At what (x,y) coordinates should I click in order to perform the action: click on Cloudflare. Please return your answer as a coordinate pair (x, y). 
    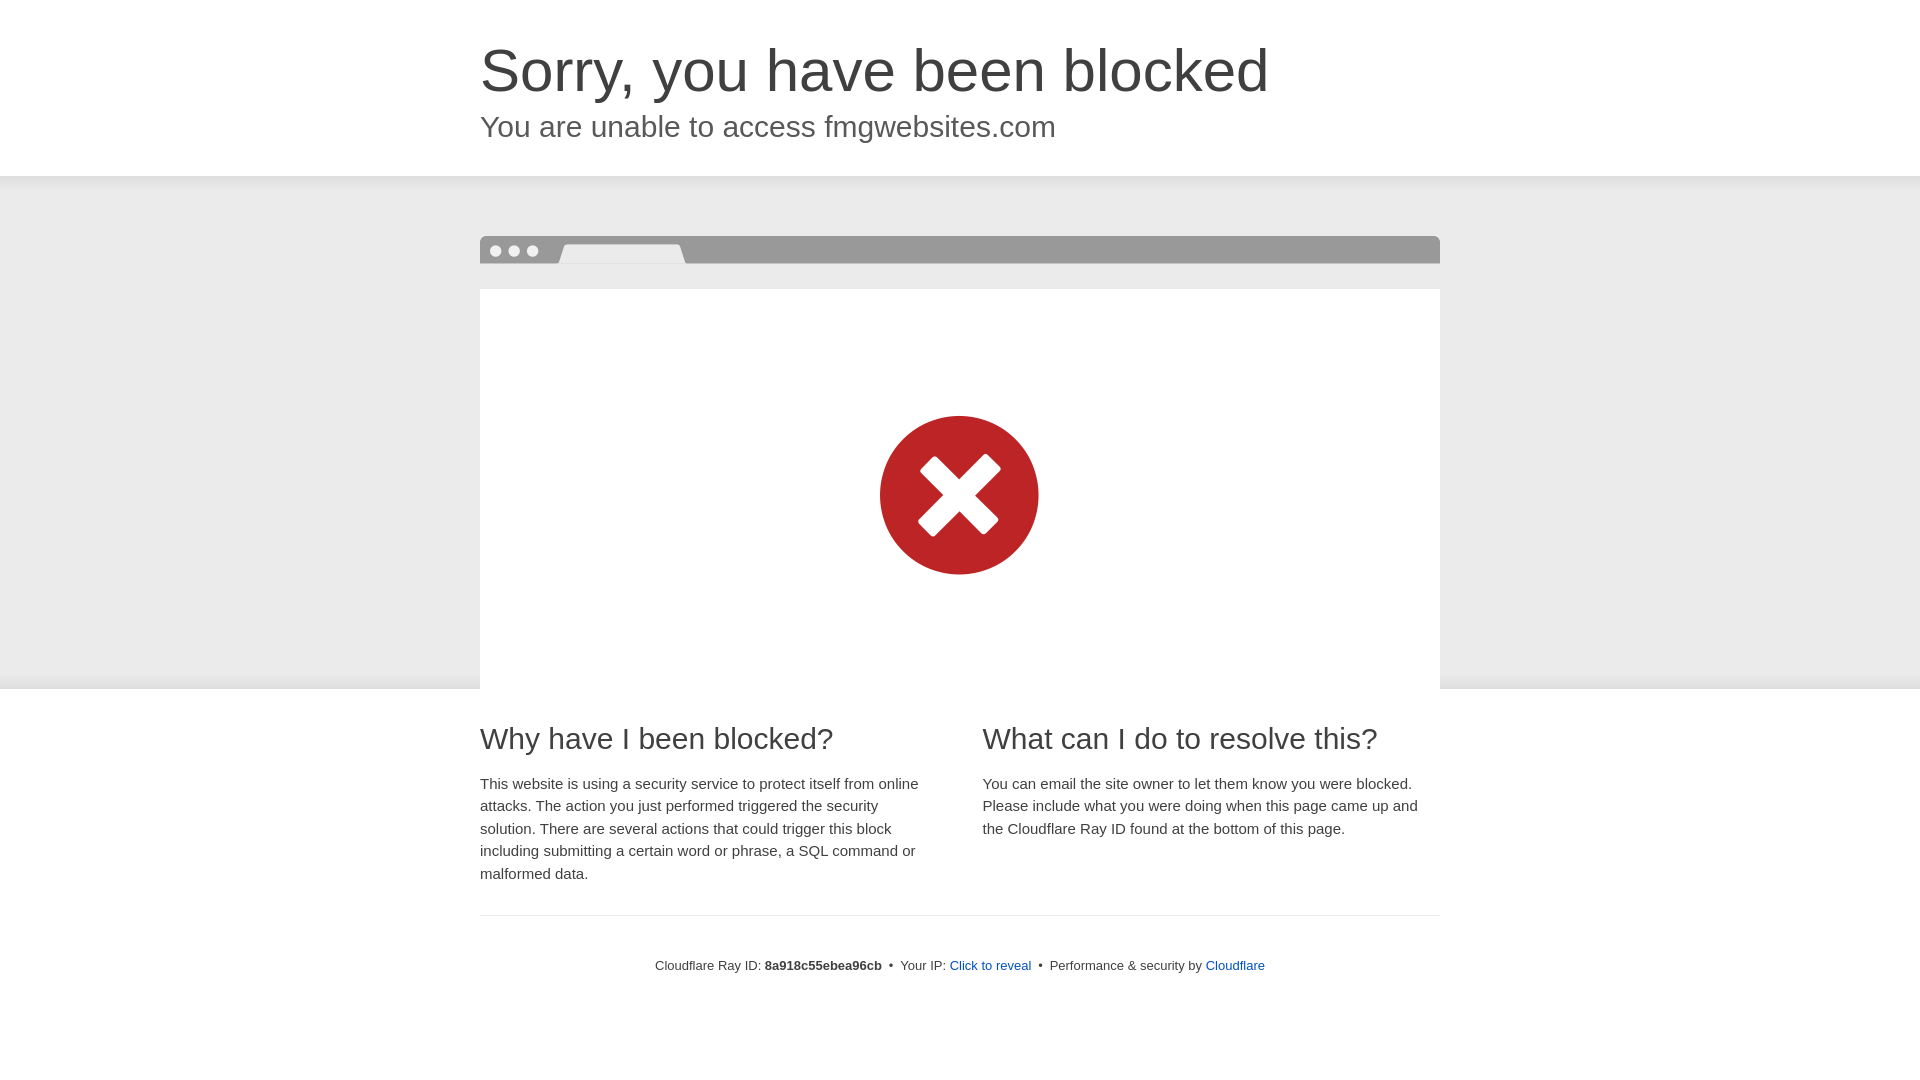
    Looking at the image, I should click on (1235, 965).